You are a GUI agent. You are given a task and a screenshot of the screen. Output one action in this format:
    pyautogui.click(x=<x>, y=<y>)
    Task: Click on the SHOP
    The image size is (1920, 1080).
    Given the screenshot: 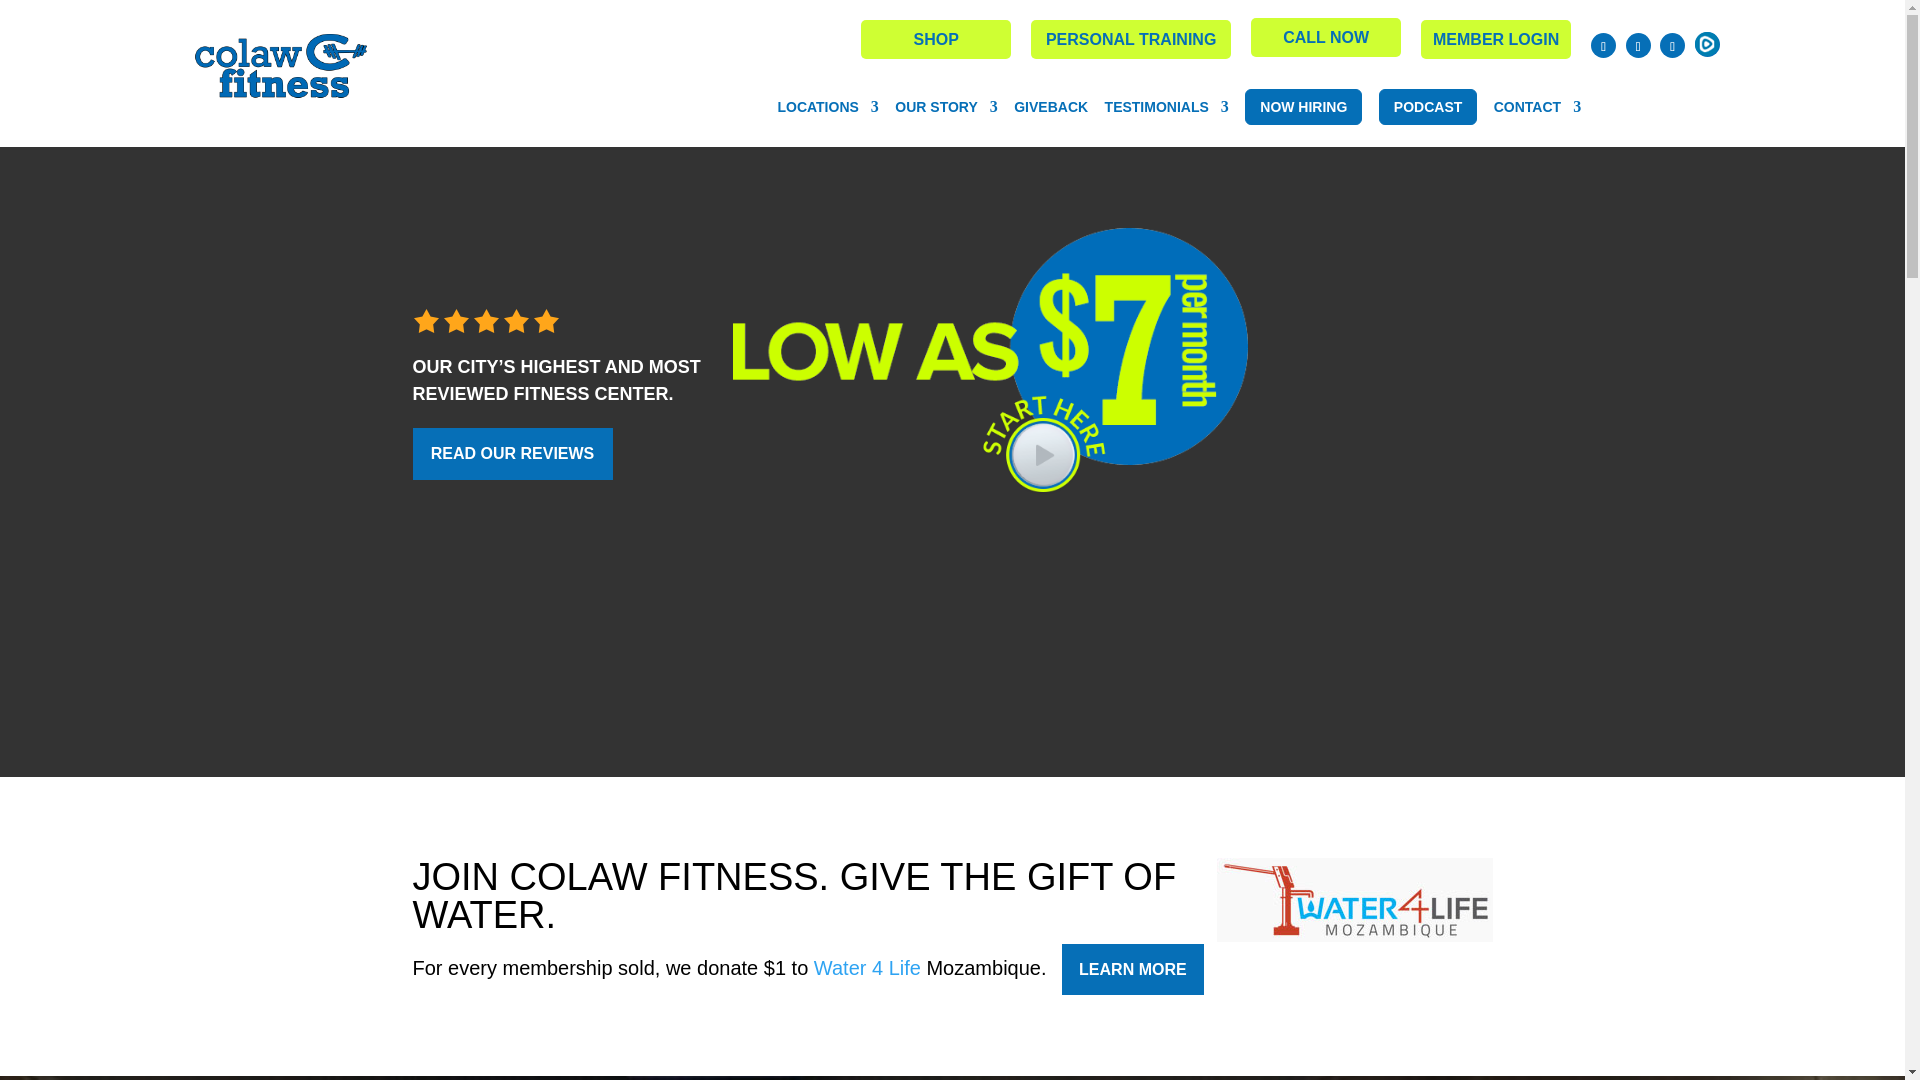 What is the action you would take?
    pyautogui.click(x=936, y=40)
    